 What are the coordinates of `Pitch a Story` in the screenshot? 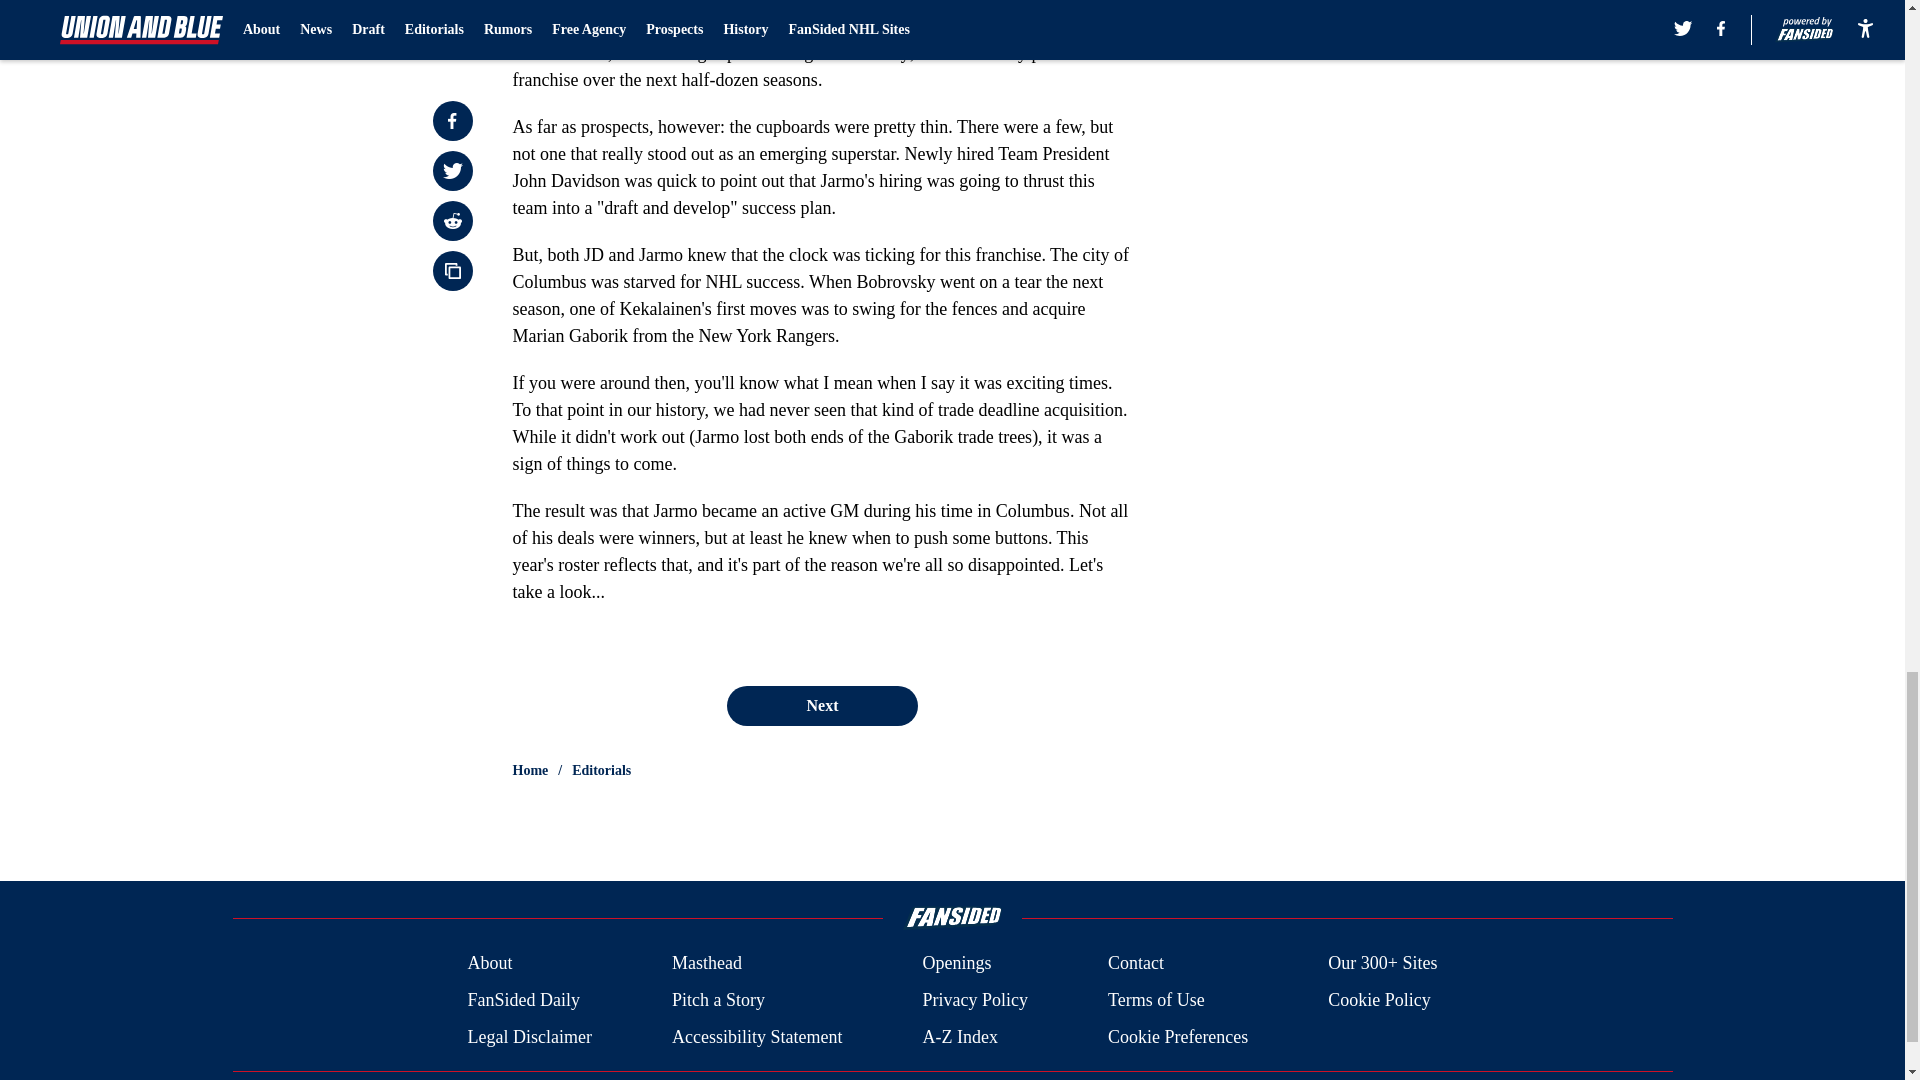 It's located at (718, 1000).